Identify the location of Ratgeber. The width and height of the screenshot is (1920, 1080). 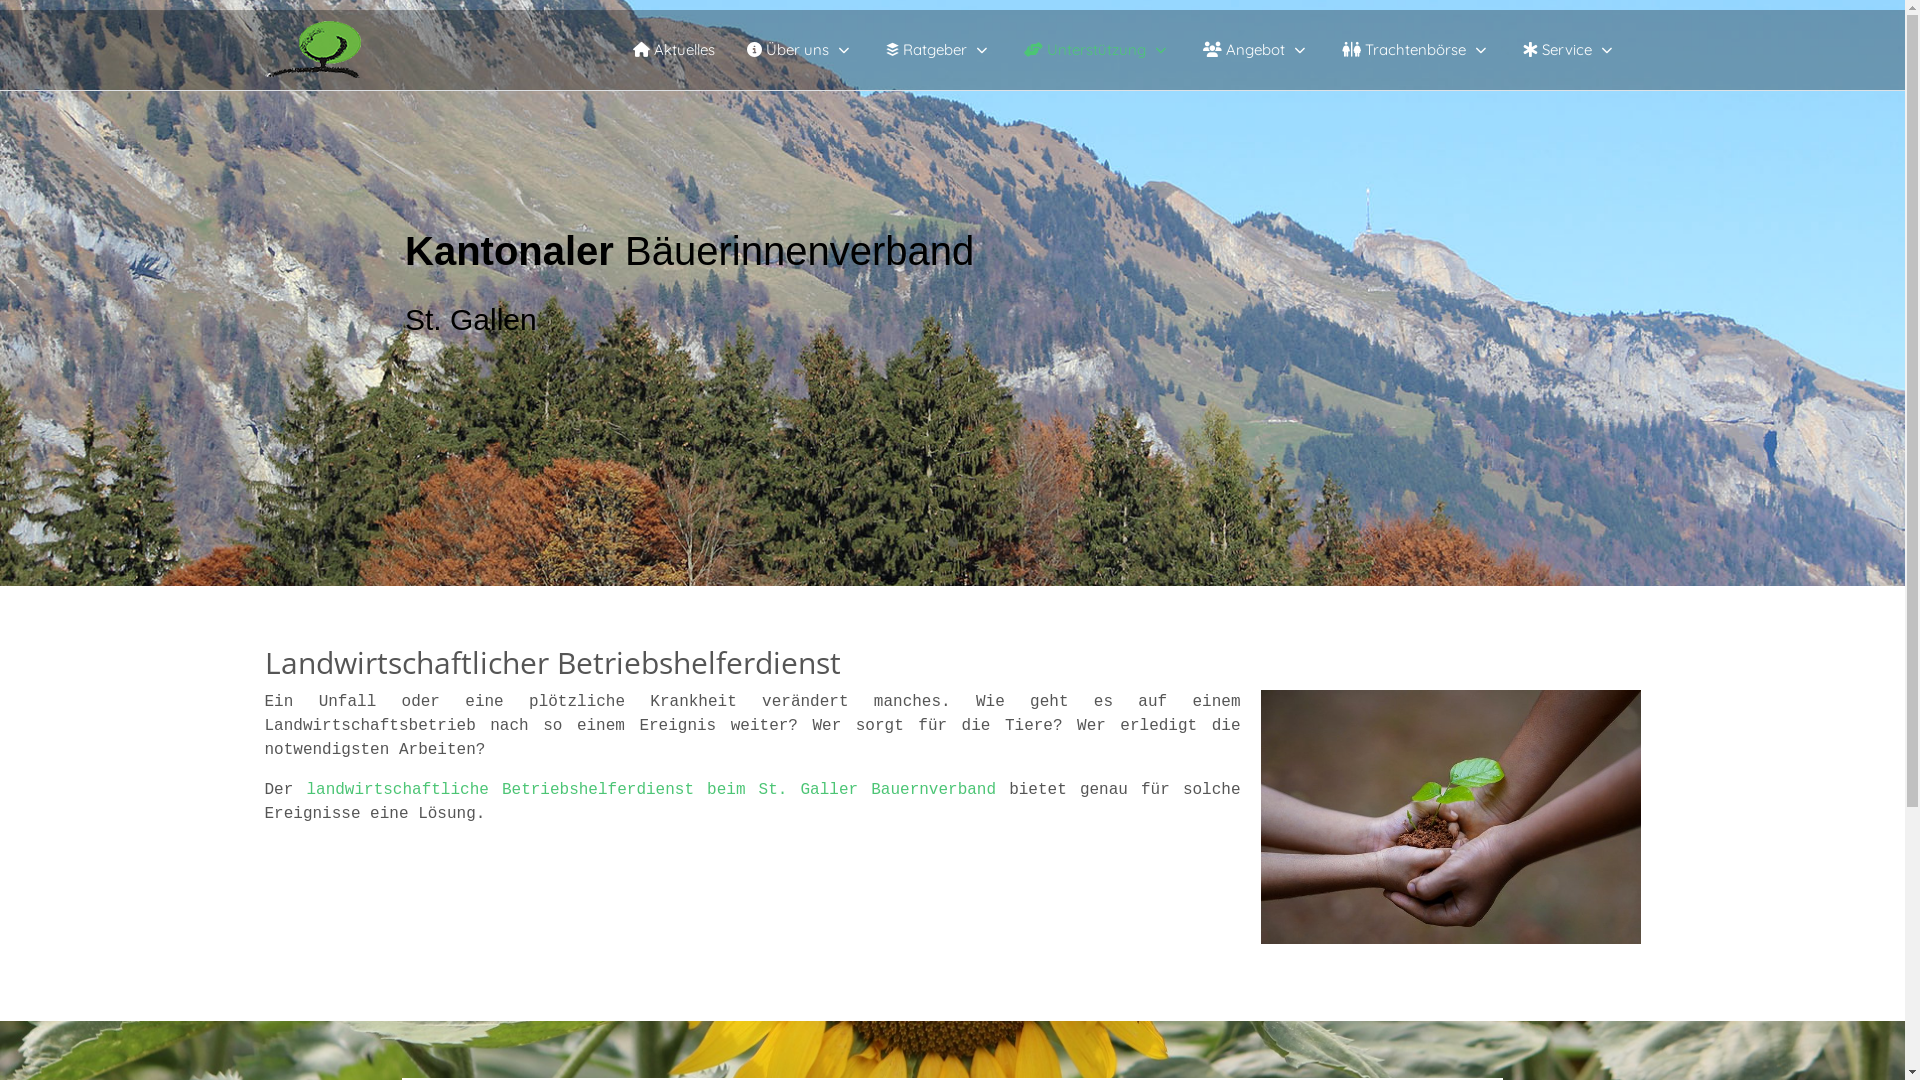
(939, 50).